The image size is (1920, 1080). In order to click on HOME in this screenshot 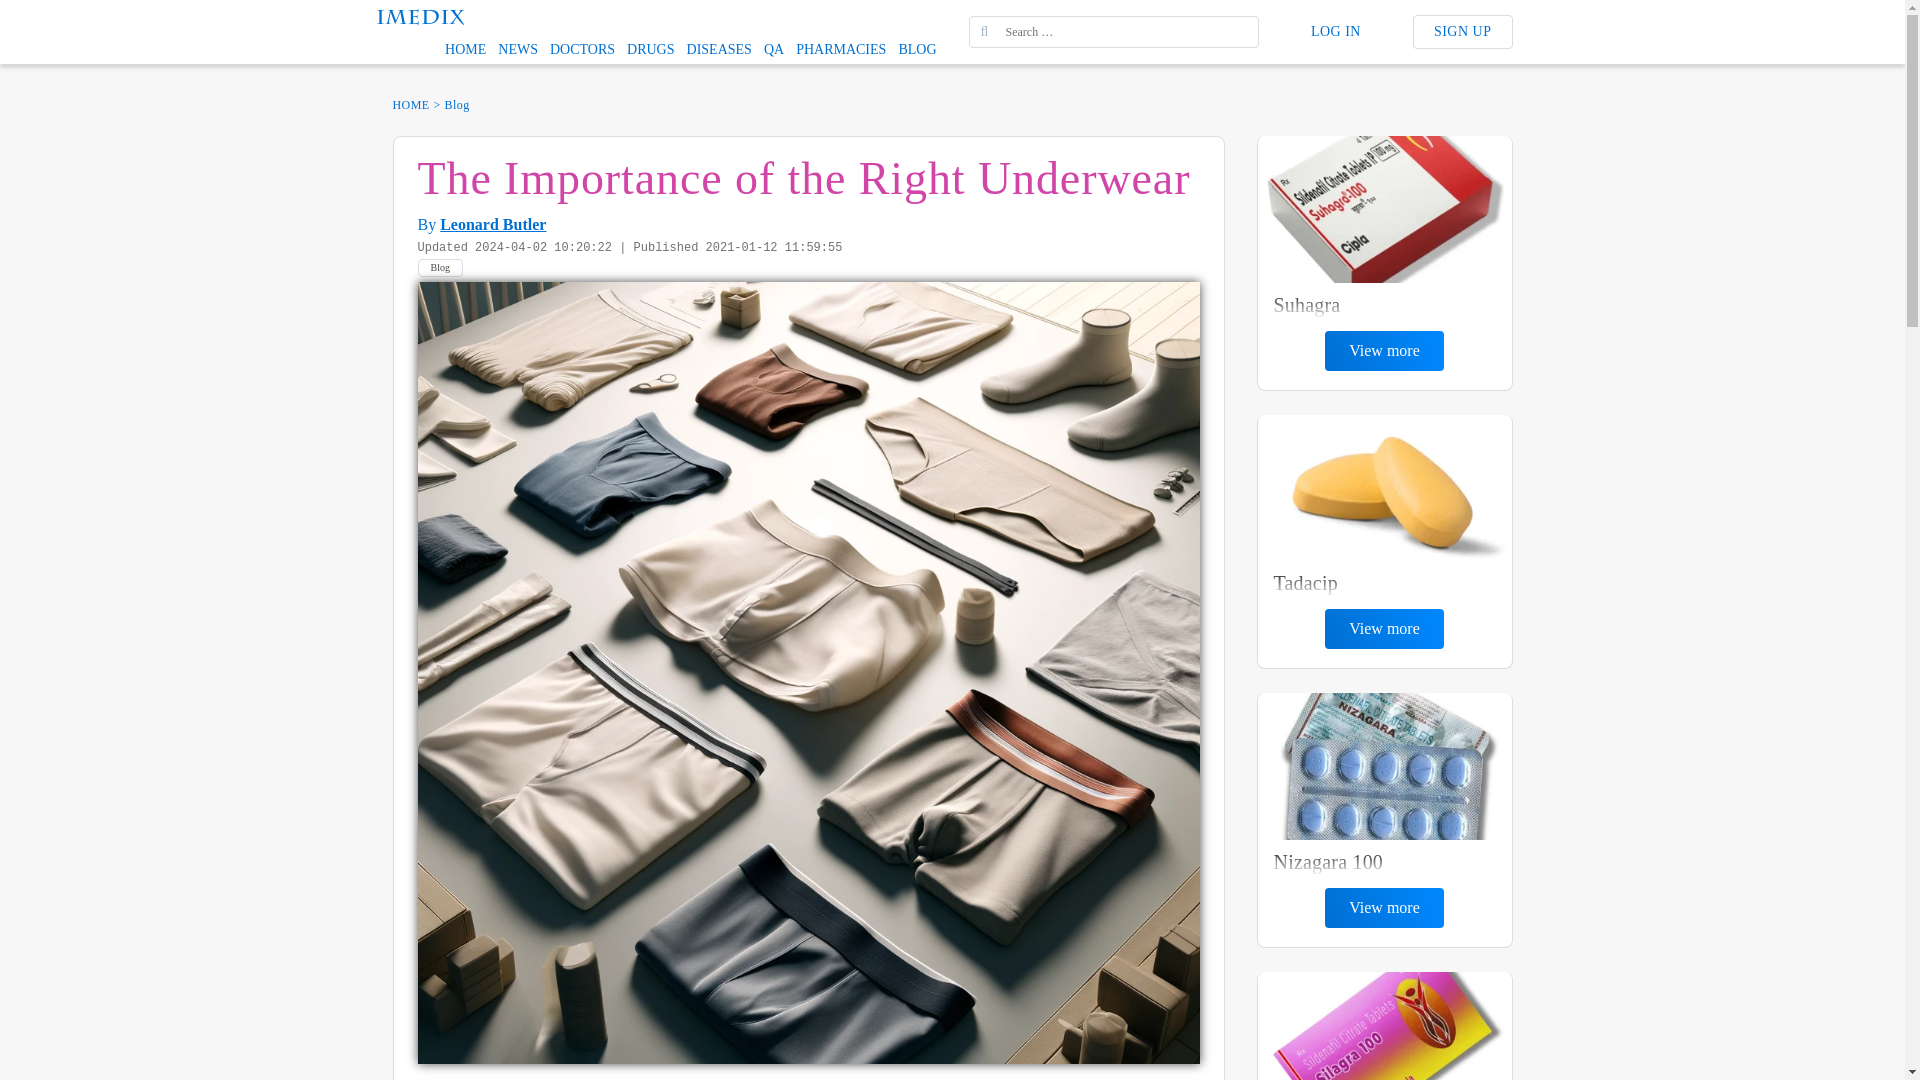, I will do `click(410, 104)`.